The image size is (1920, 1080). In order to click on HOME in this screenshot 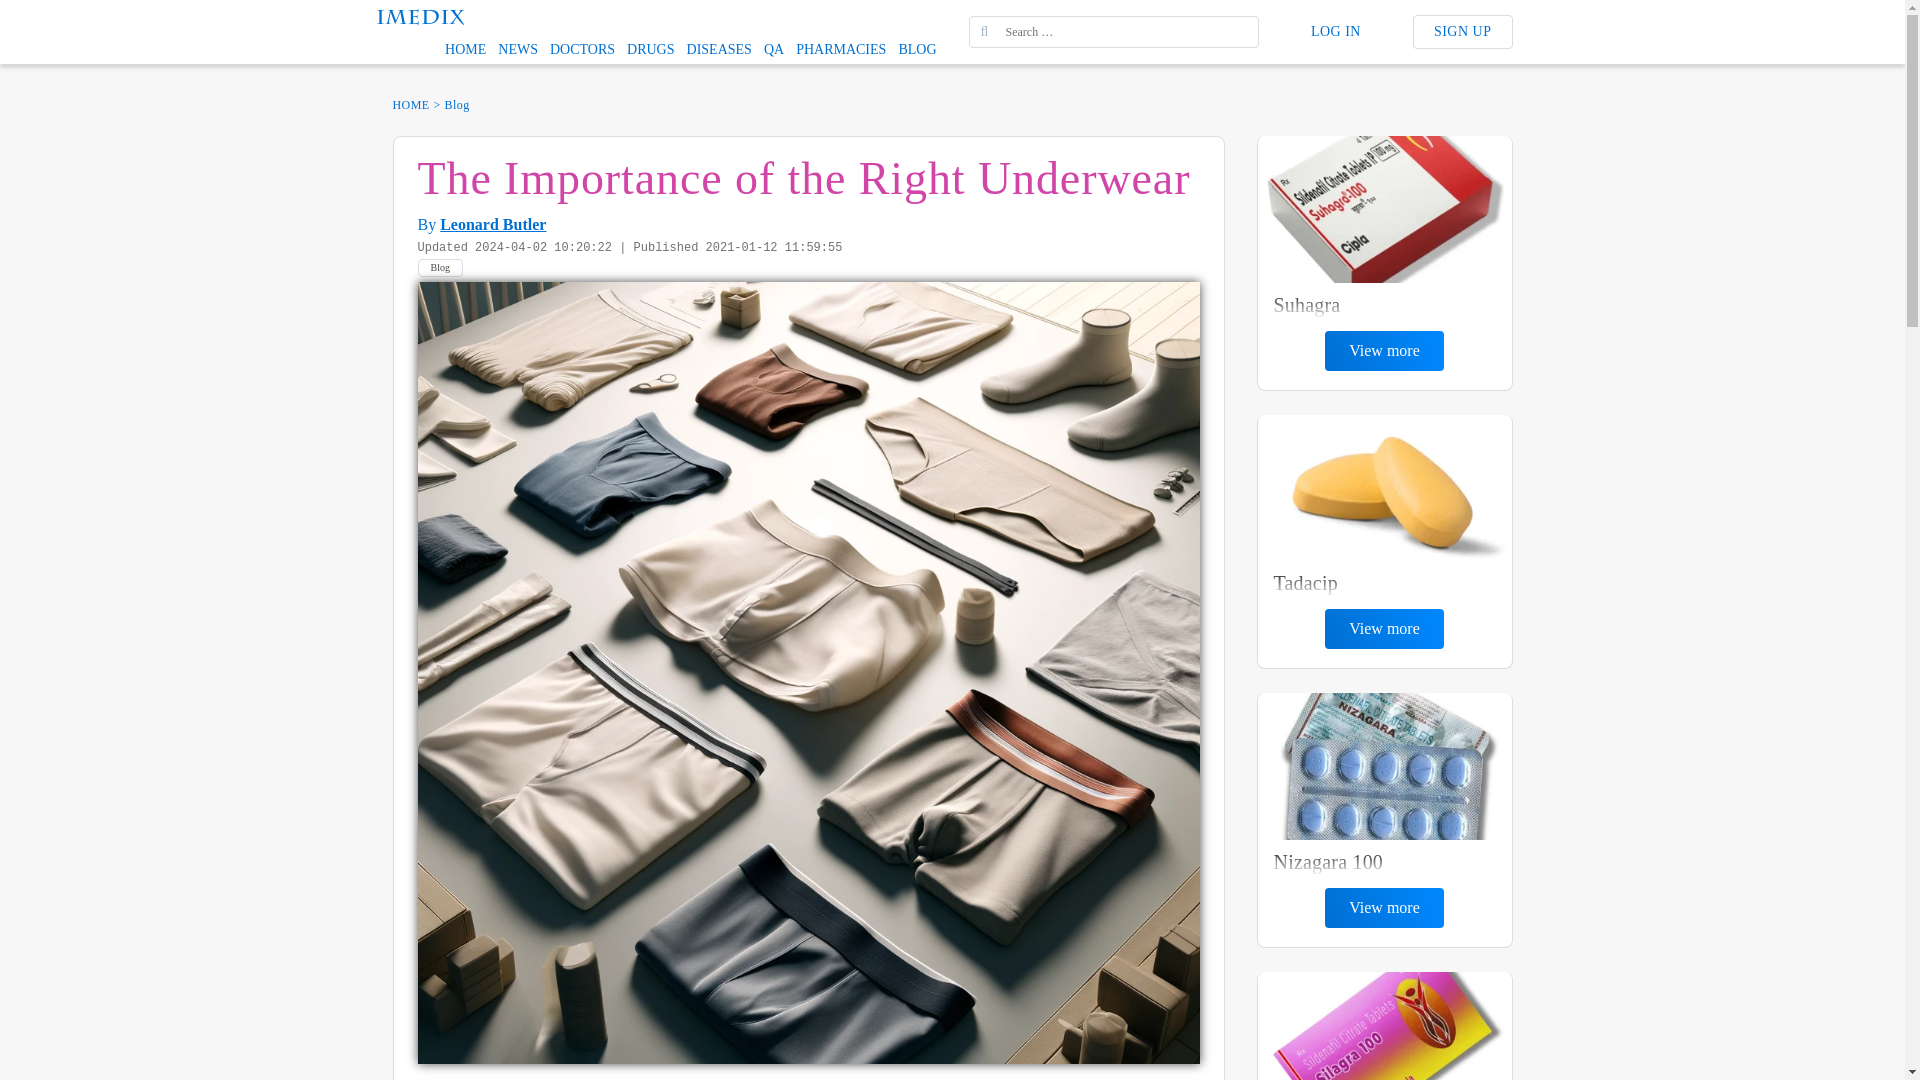, I will do `click(410, 104)`.